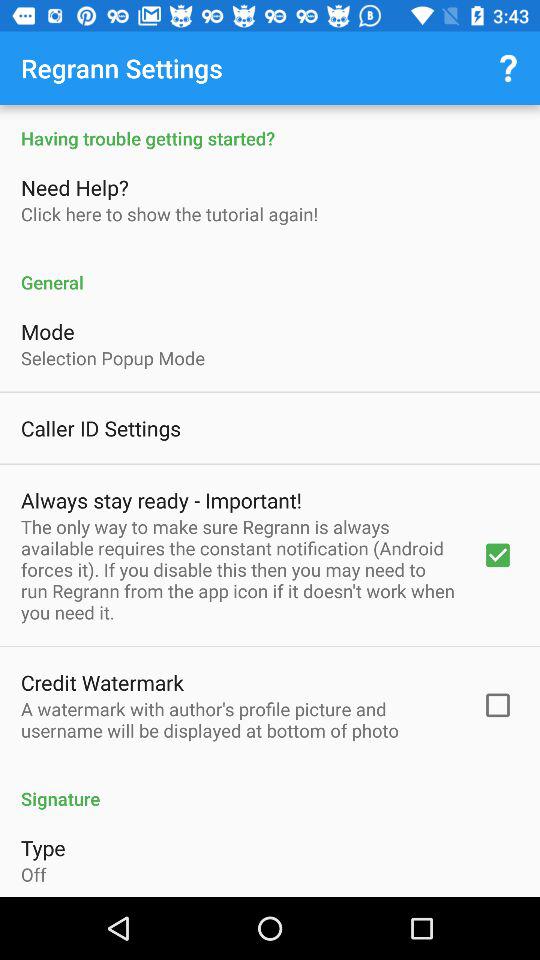  I want to click on press the item below the only way item, so click(102, 682).